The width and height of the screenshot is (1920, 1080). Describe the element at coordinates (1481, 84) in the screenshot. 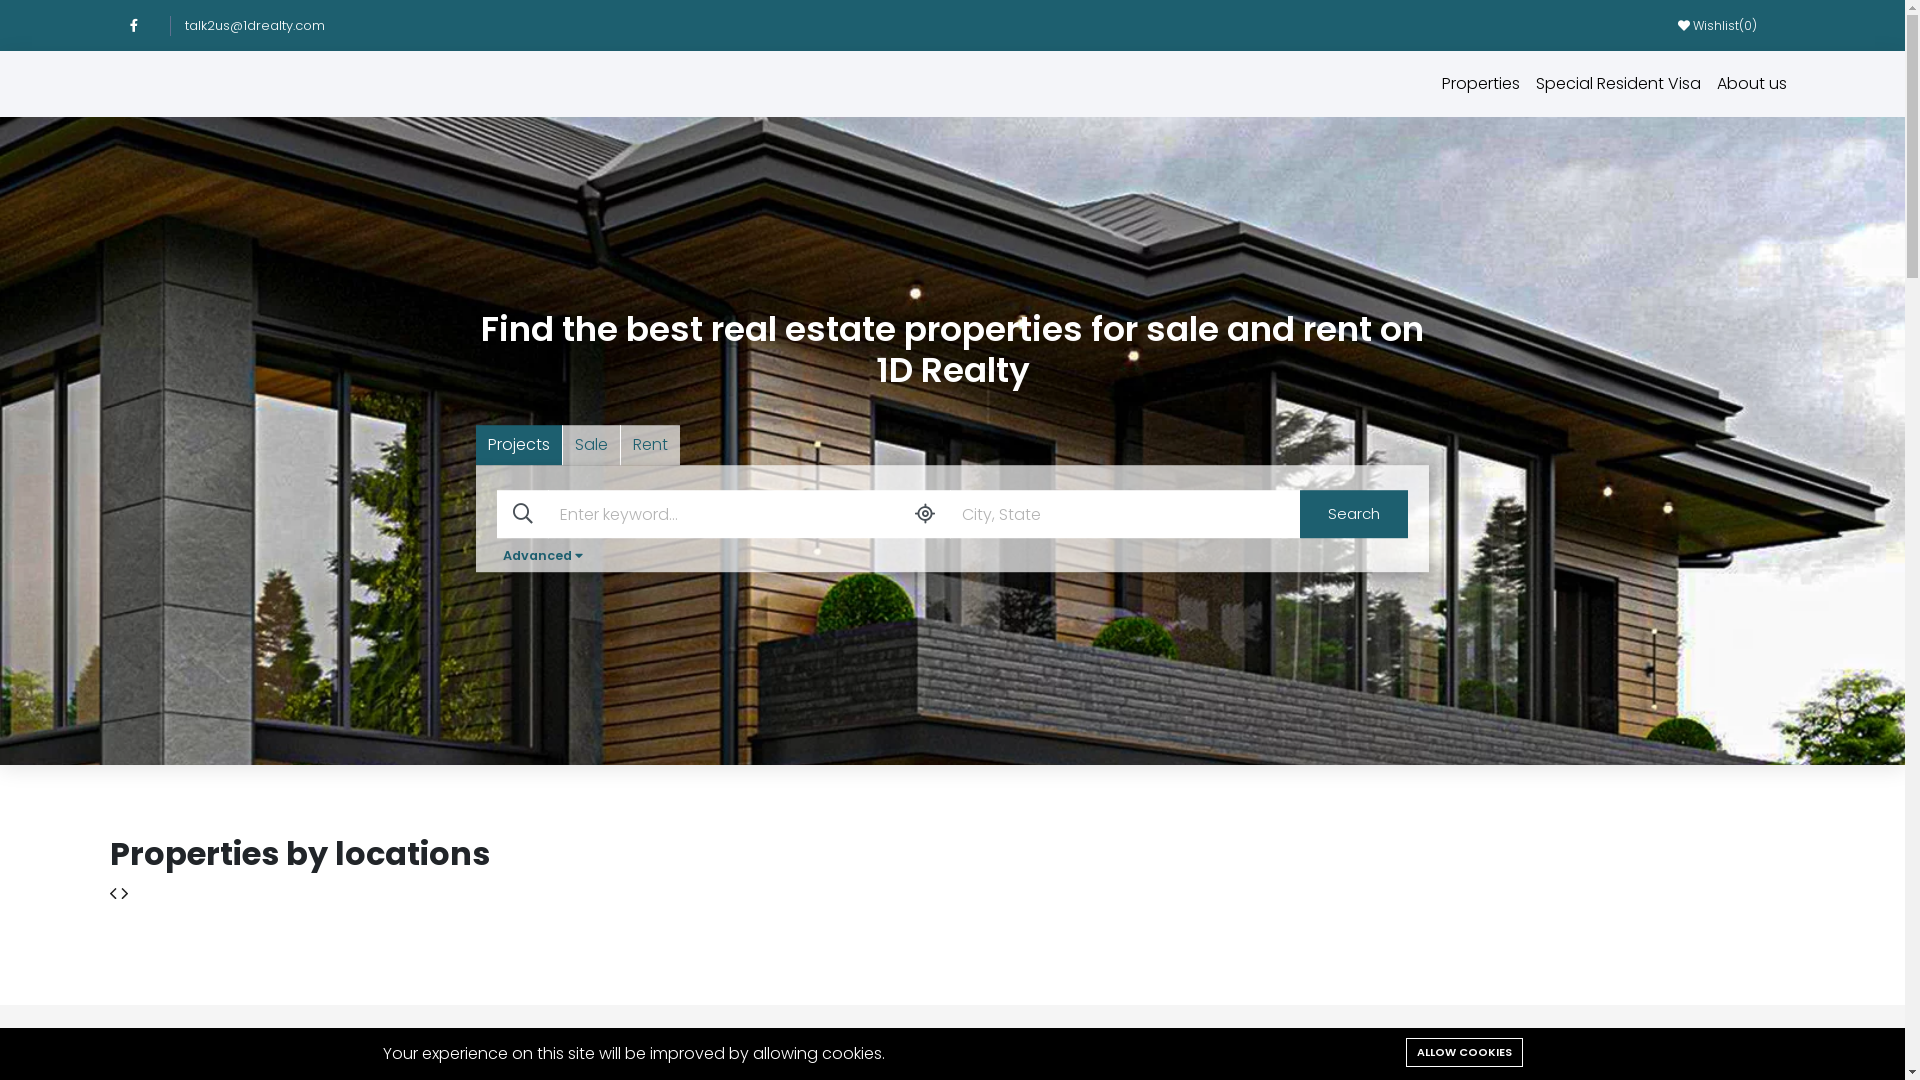

I see `Properties` at that location.